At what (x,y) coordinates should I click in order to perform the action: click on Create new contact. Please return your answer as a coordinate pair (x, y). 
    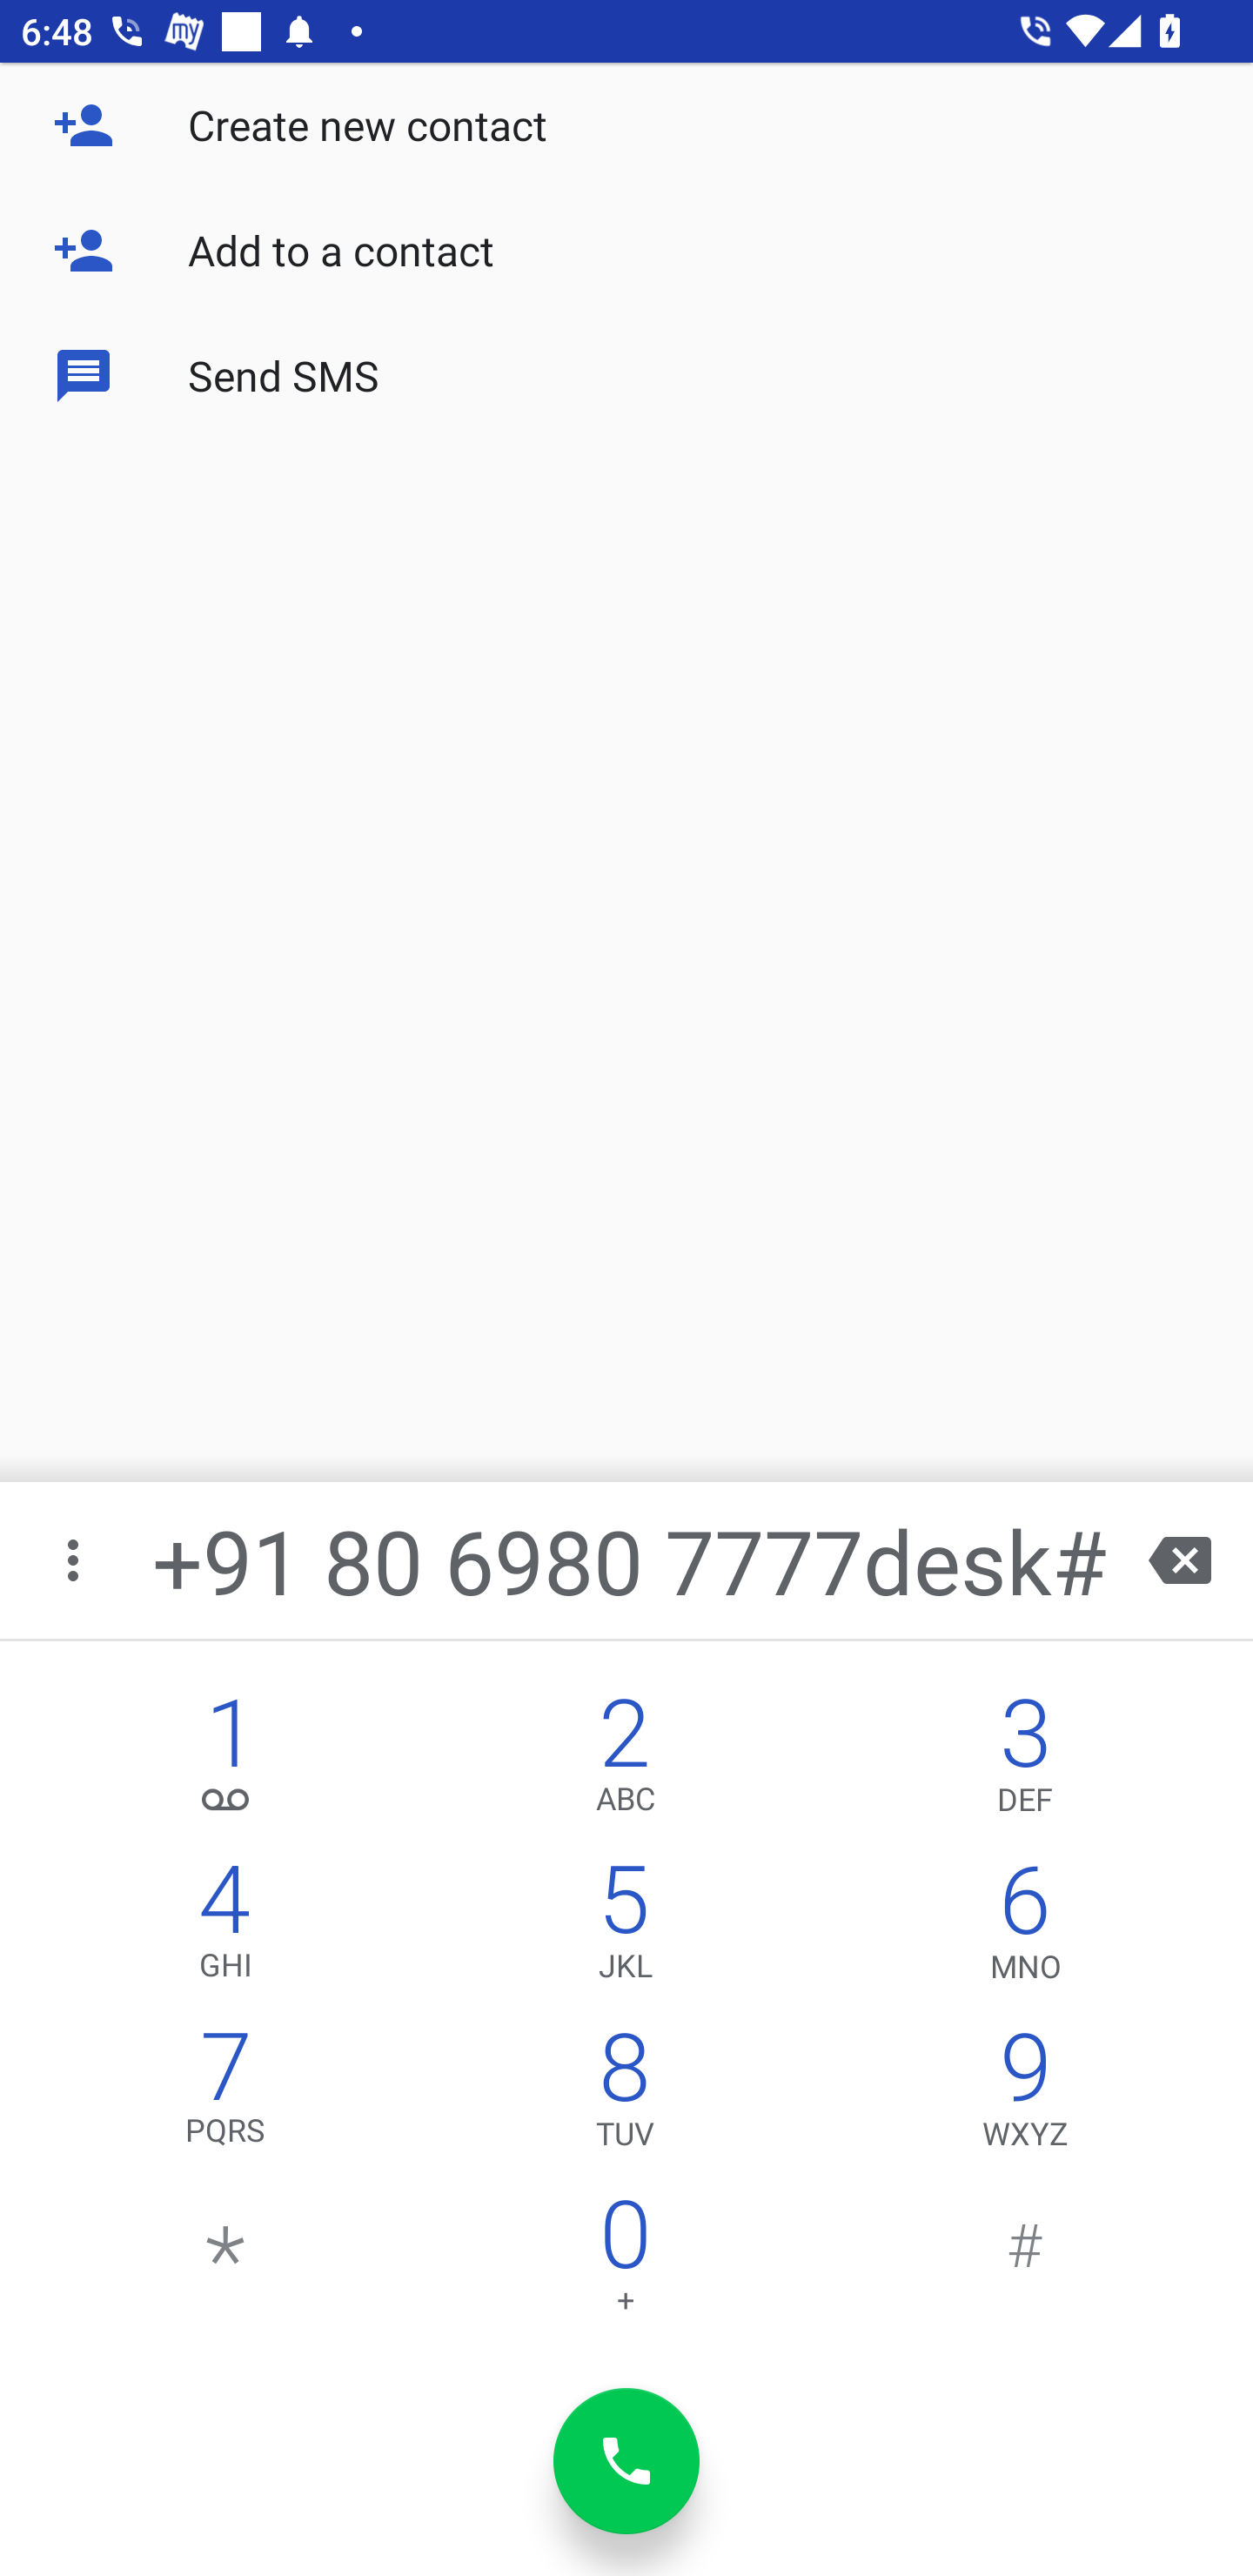
    Looking at the image, I should click on (626, 125).